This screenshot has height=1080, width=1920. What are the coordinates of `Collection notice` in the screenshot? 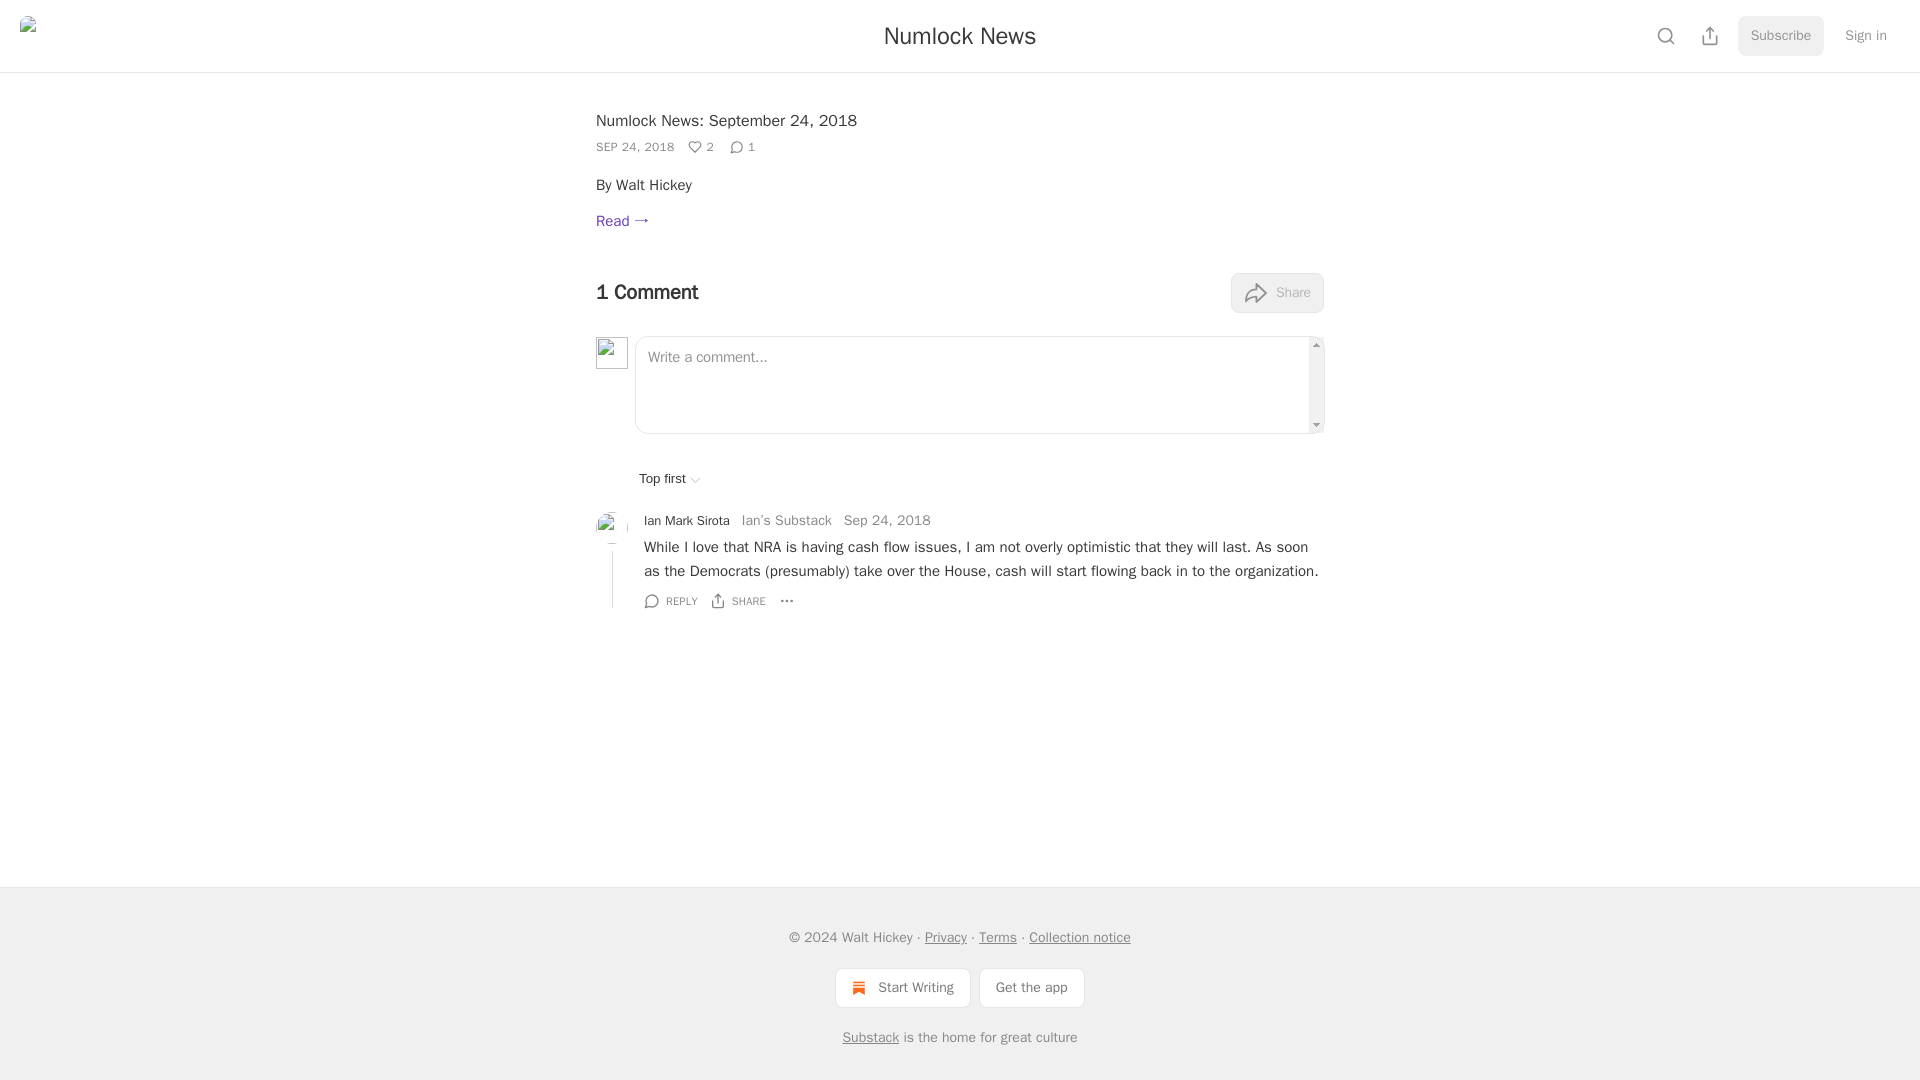 It's located at (1080, 937).